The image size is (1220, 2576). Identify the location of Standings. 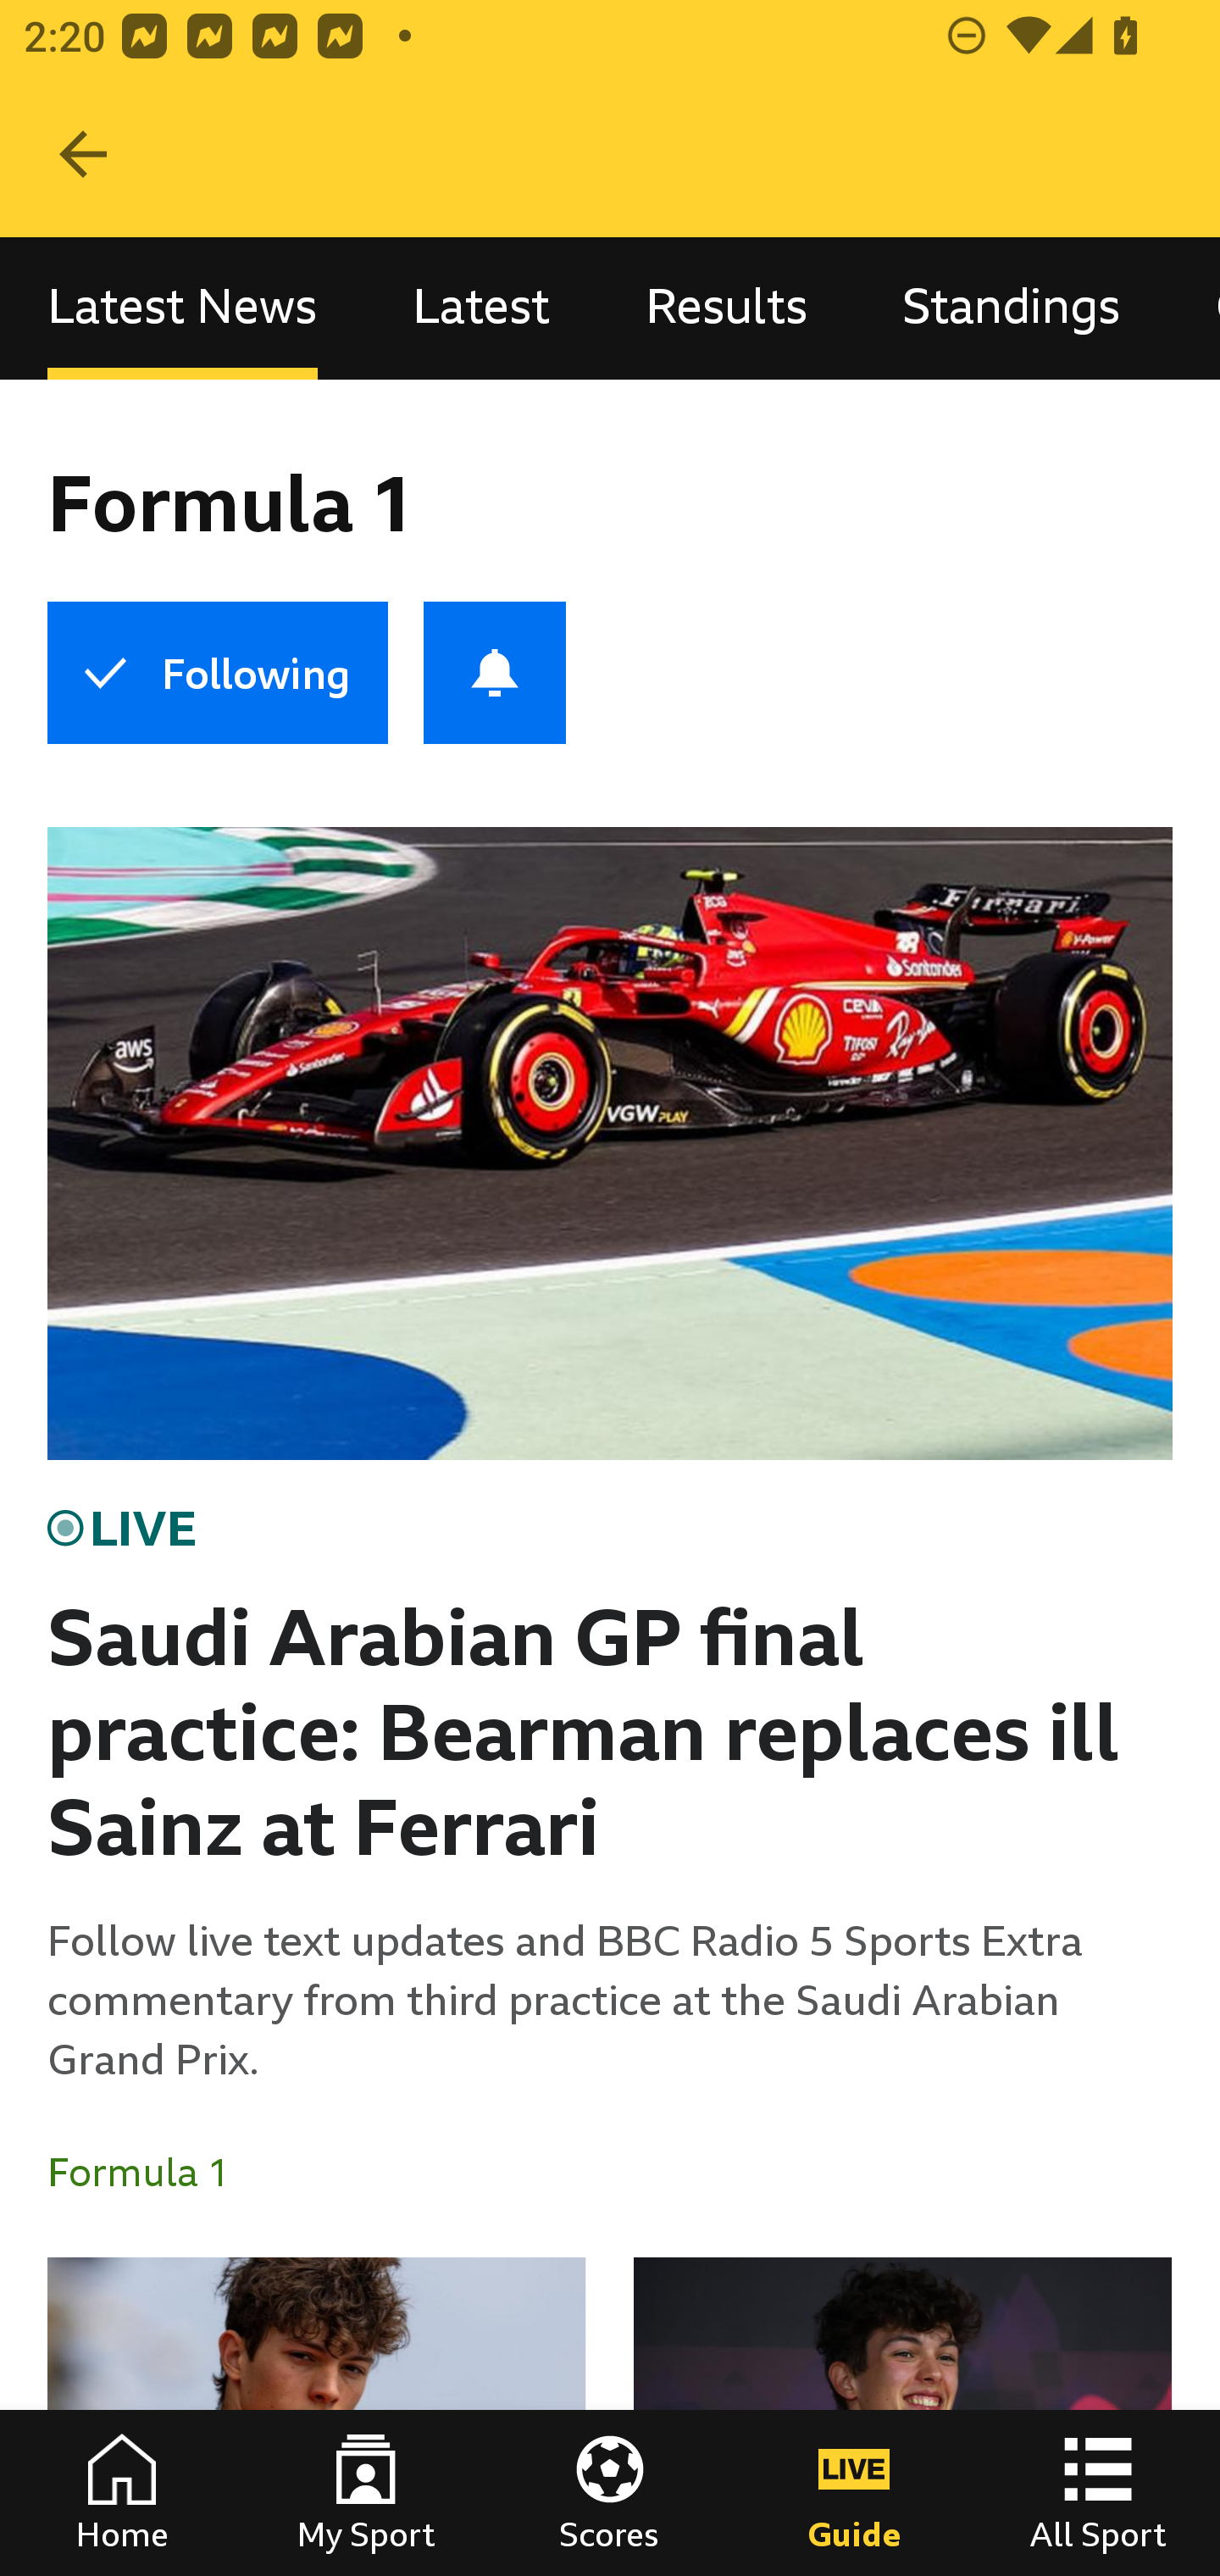
(1012, 307).